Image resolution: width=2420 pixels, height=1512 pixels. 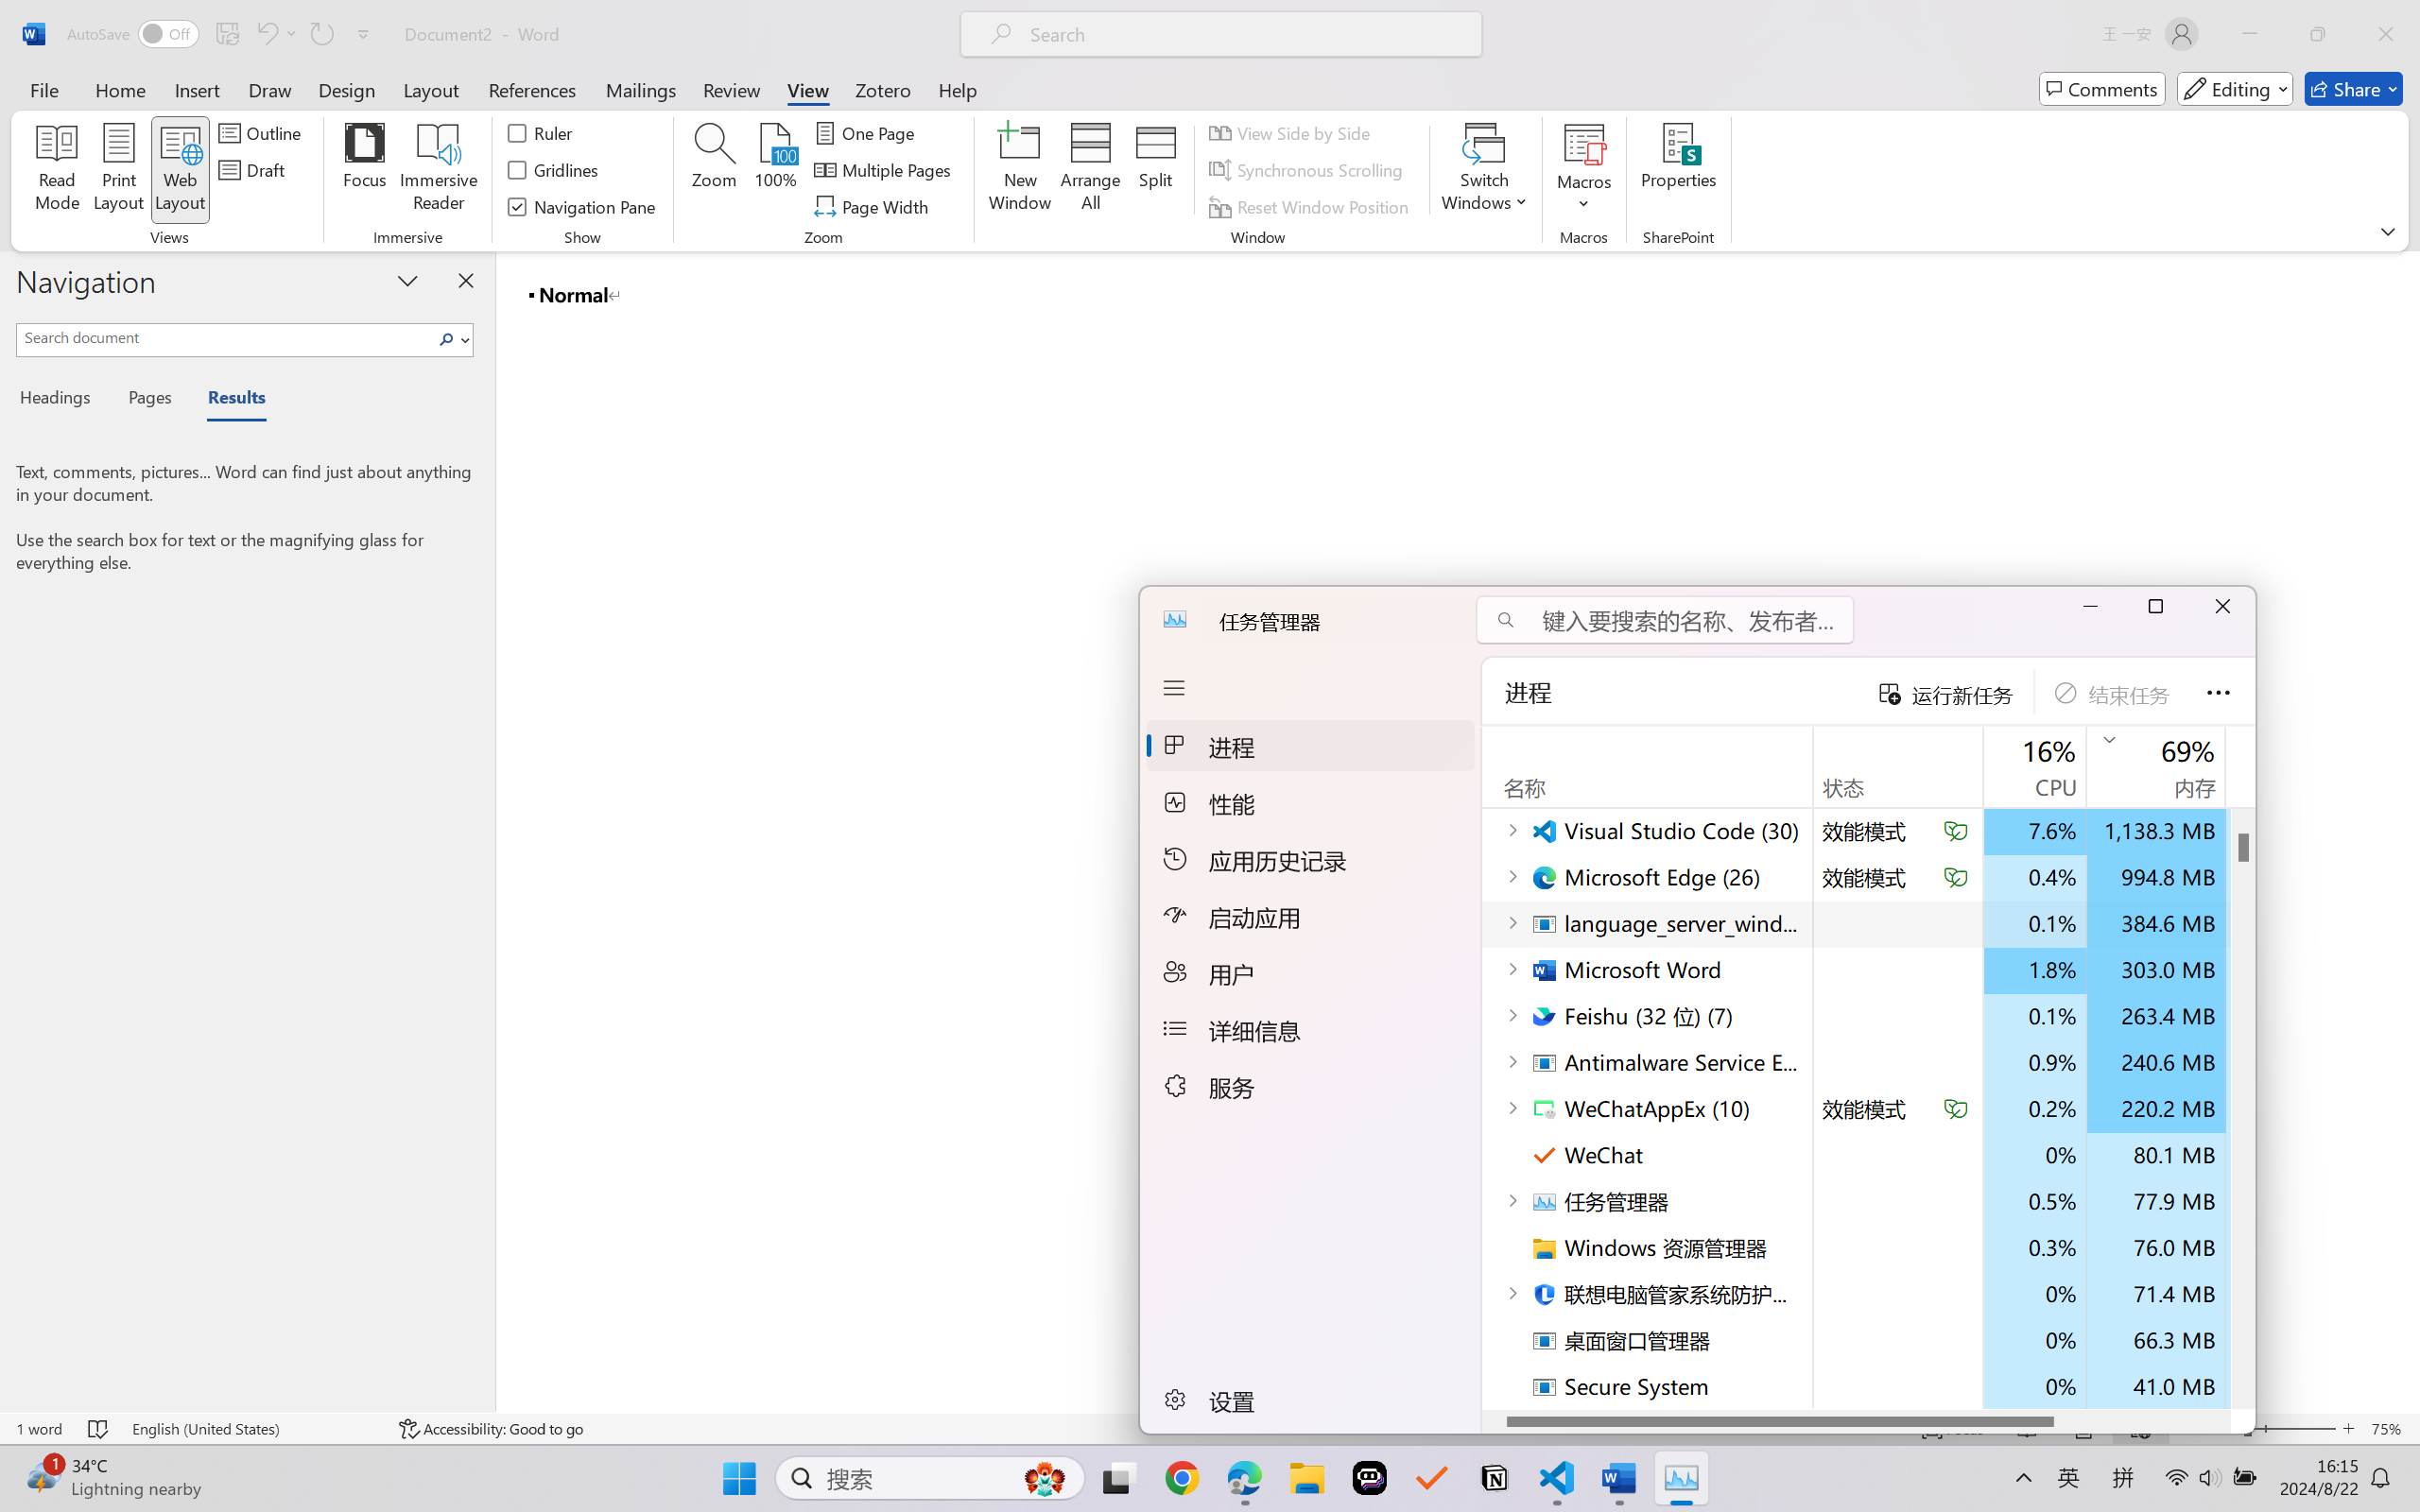 What do you see at coordinates (62, 401) in the screenshot?
I see `Headings` at bounding box center [62, 401].